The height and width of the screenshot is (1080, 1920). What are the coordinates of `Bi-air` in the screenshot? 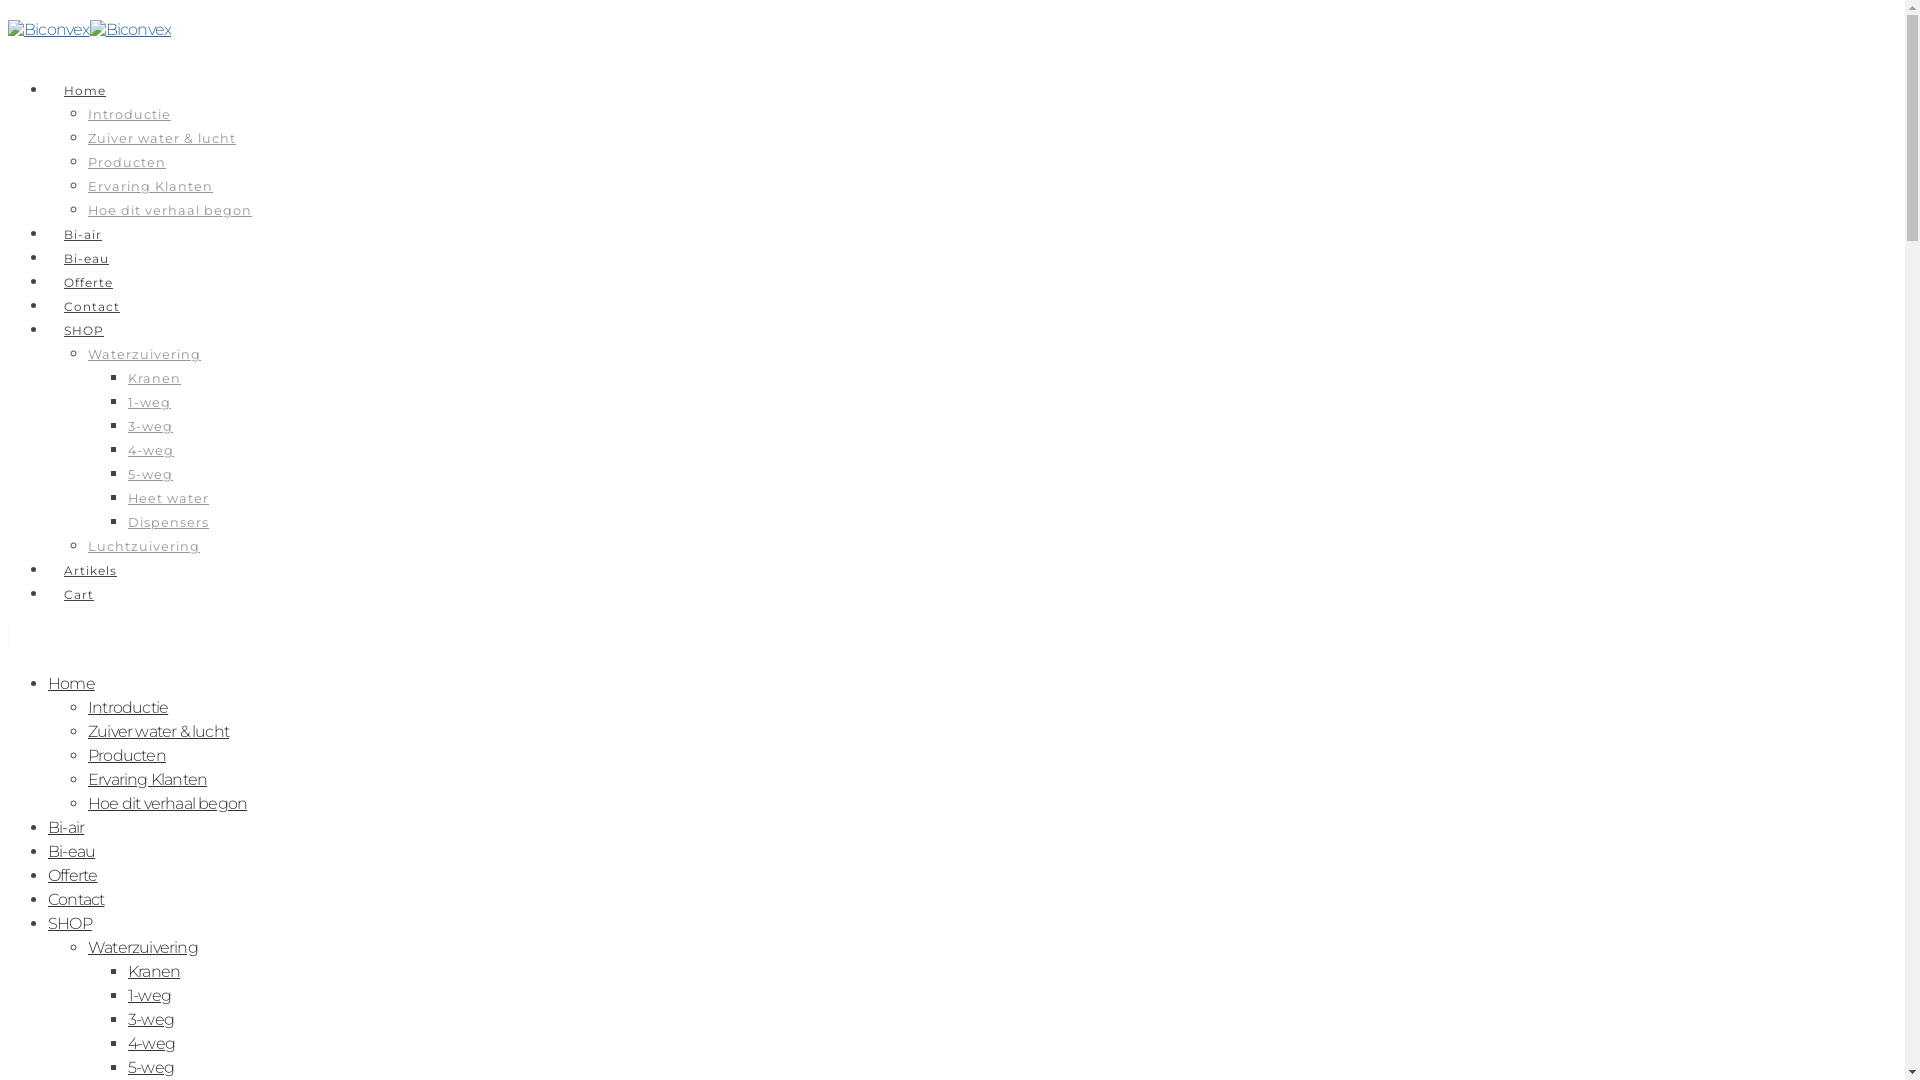 It's located at (83, 234).